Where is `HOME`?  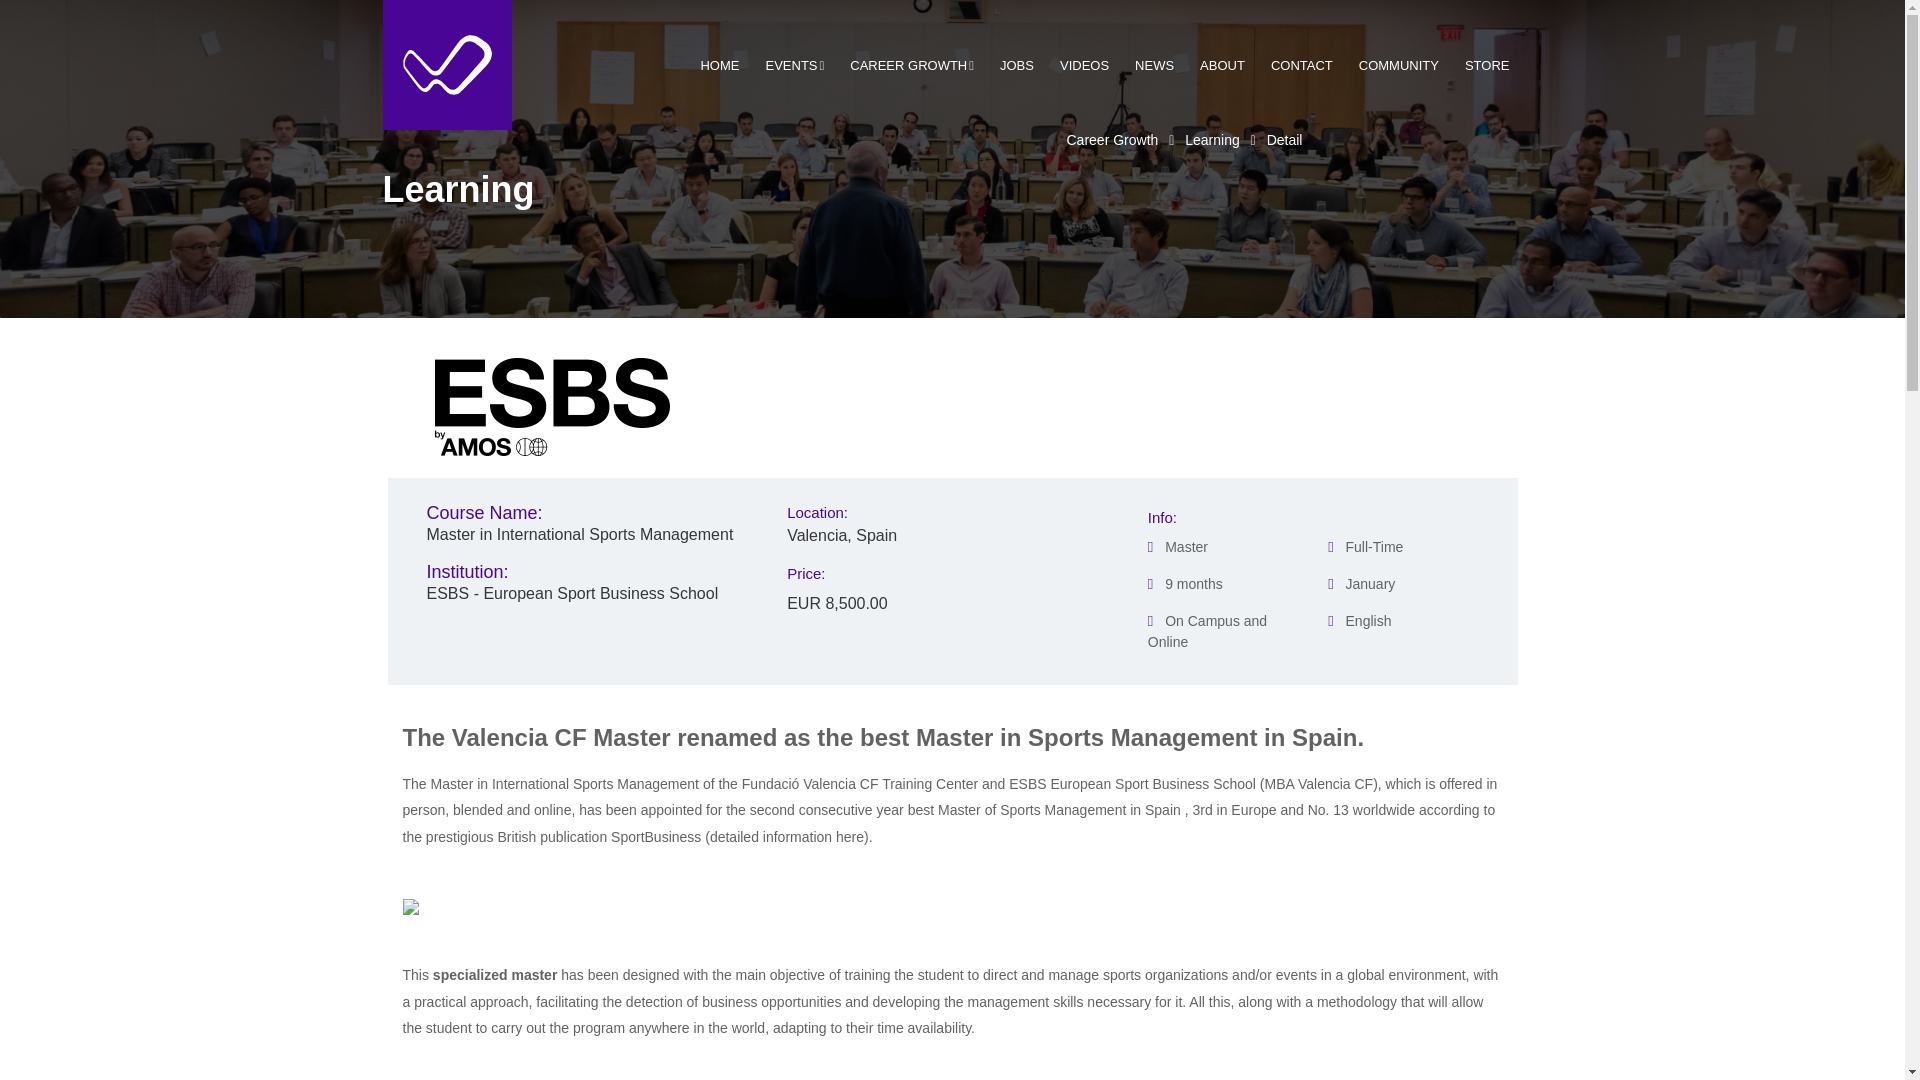
HOME is located at coordinates (720, 66).